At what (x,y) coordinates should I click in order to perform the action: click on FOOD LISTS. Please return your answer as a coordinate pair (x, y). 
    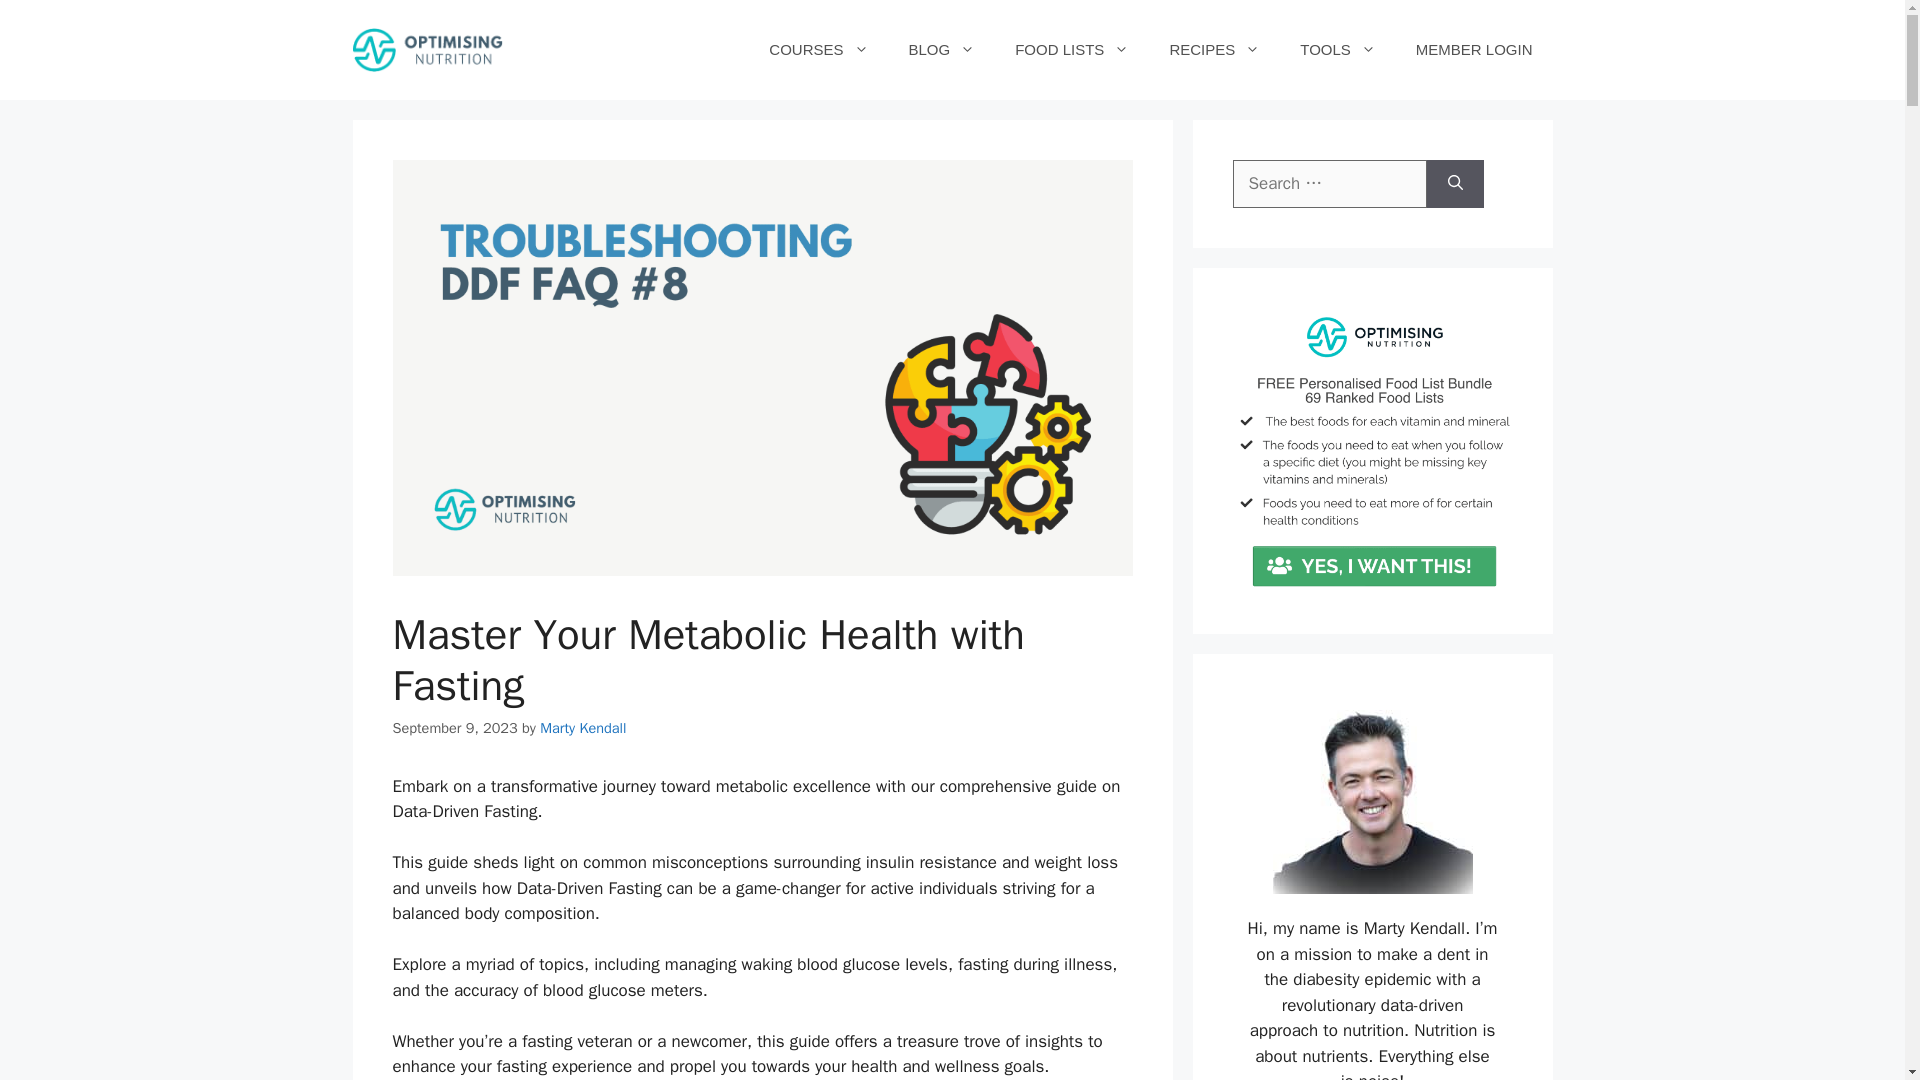
    Looking at the image, I should click on (1071, 50).